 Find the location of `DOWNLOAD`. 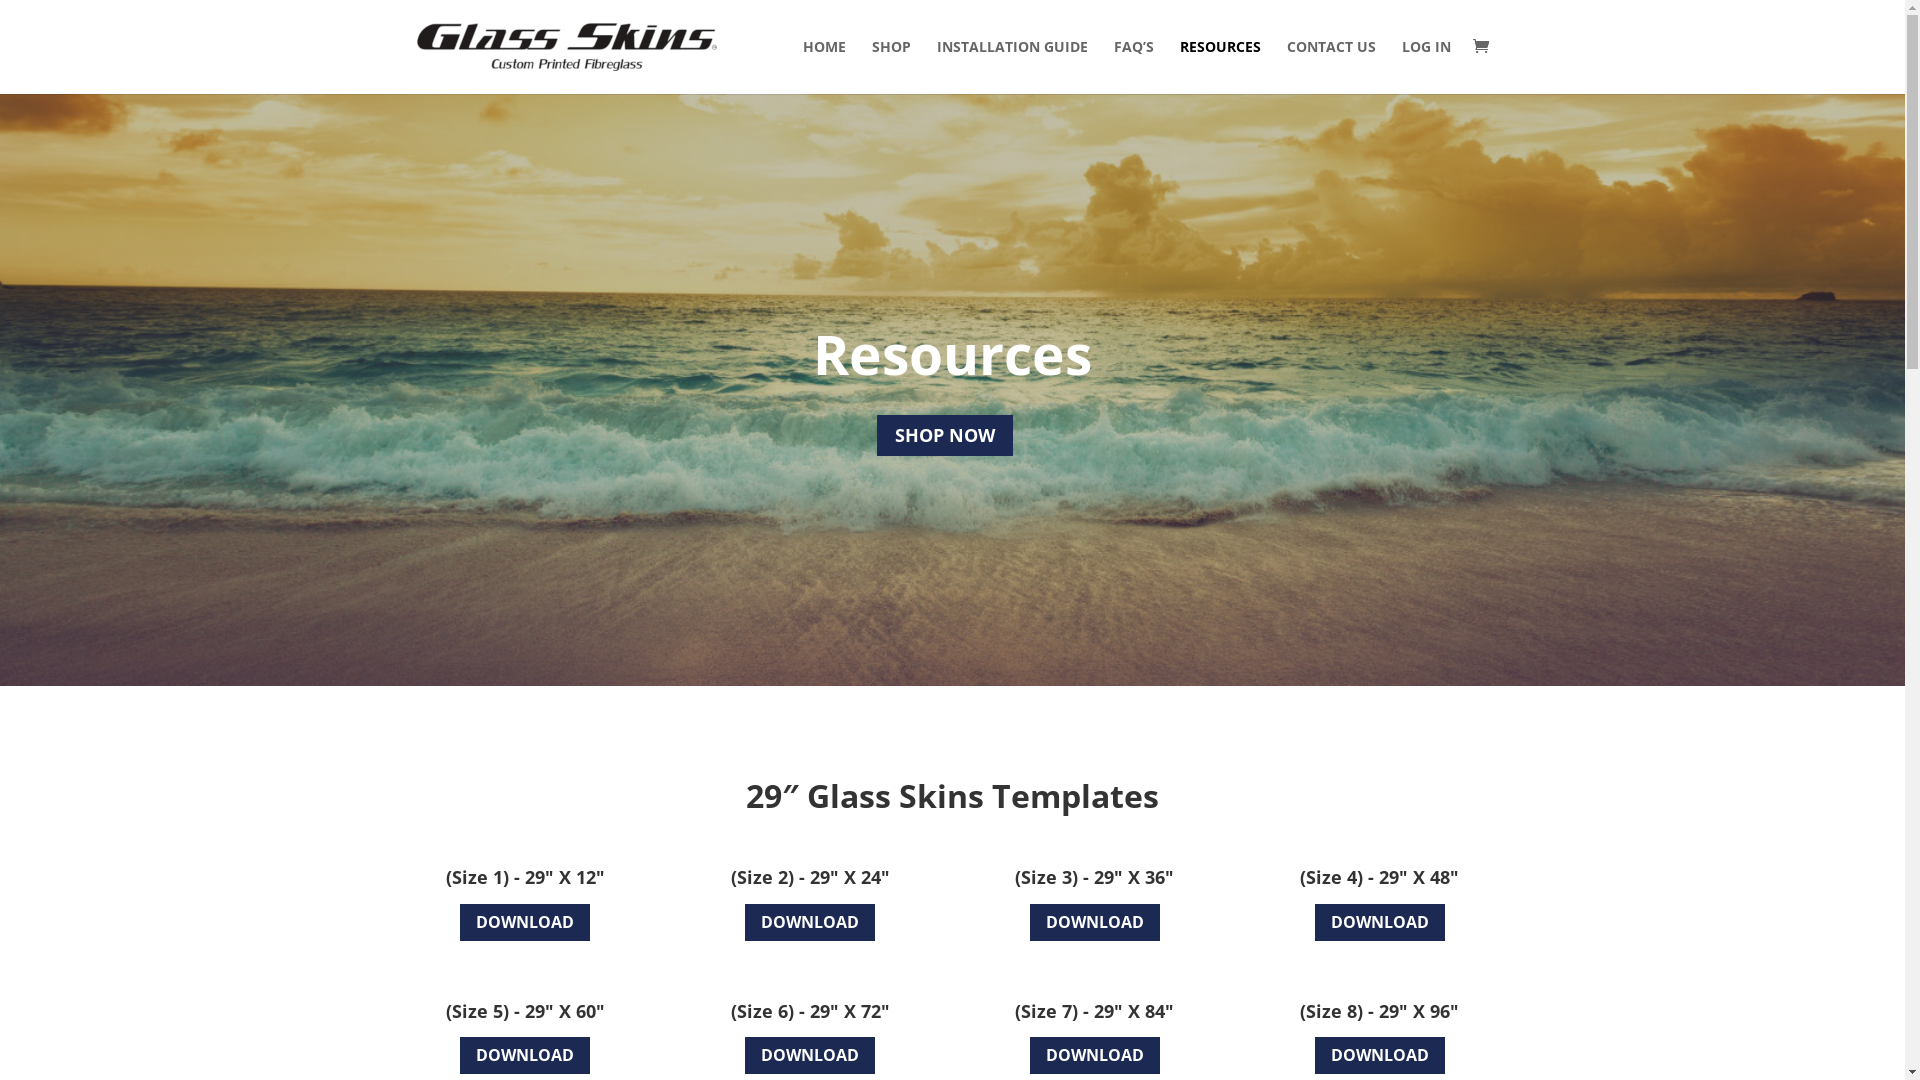

DOWNLOAD is located at coordinates (1095, 922).